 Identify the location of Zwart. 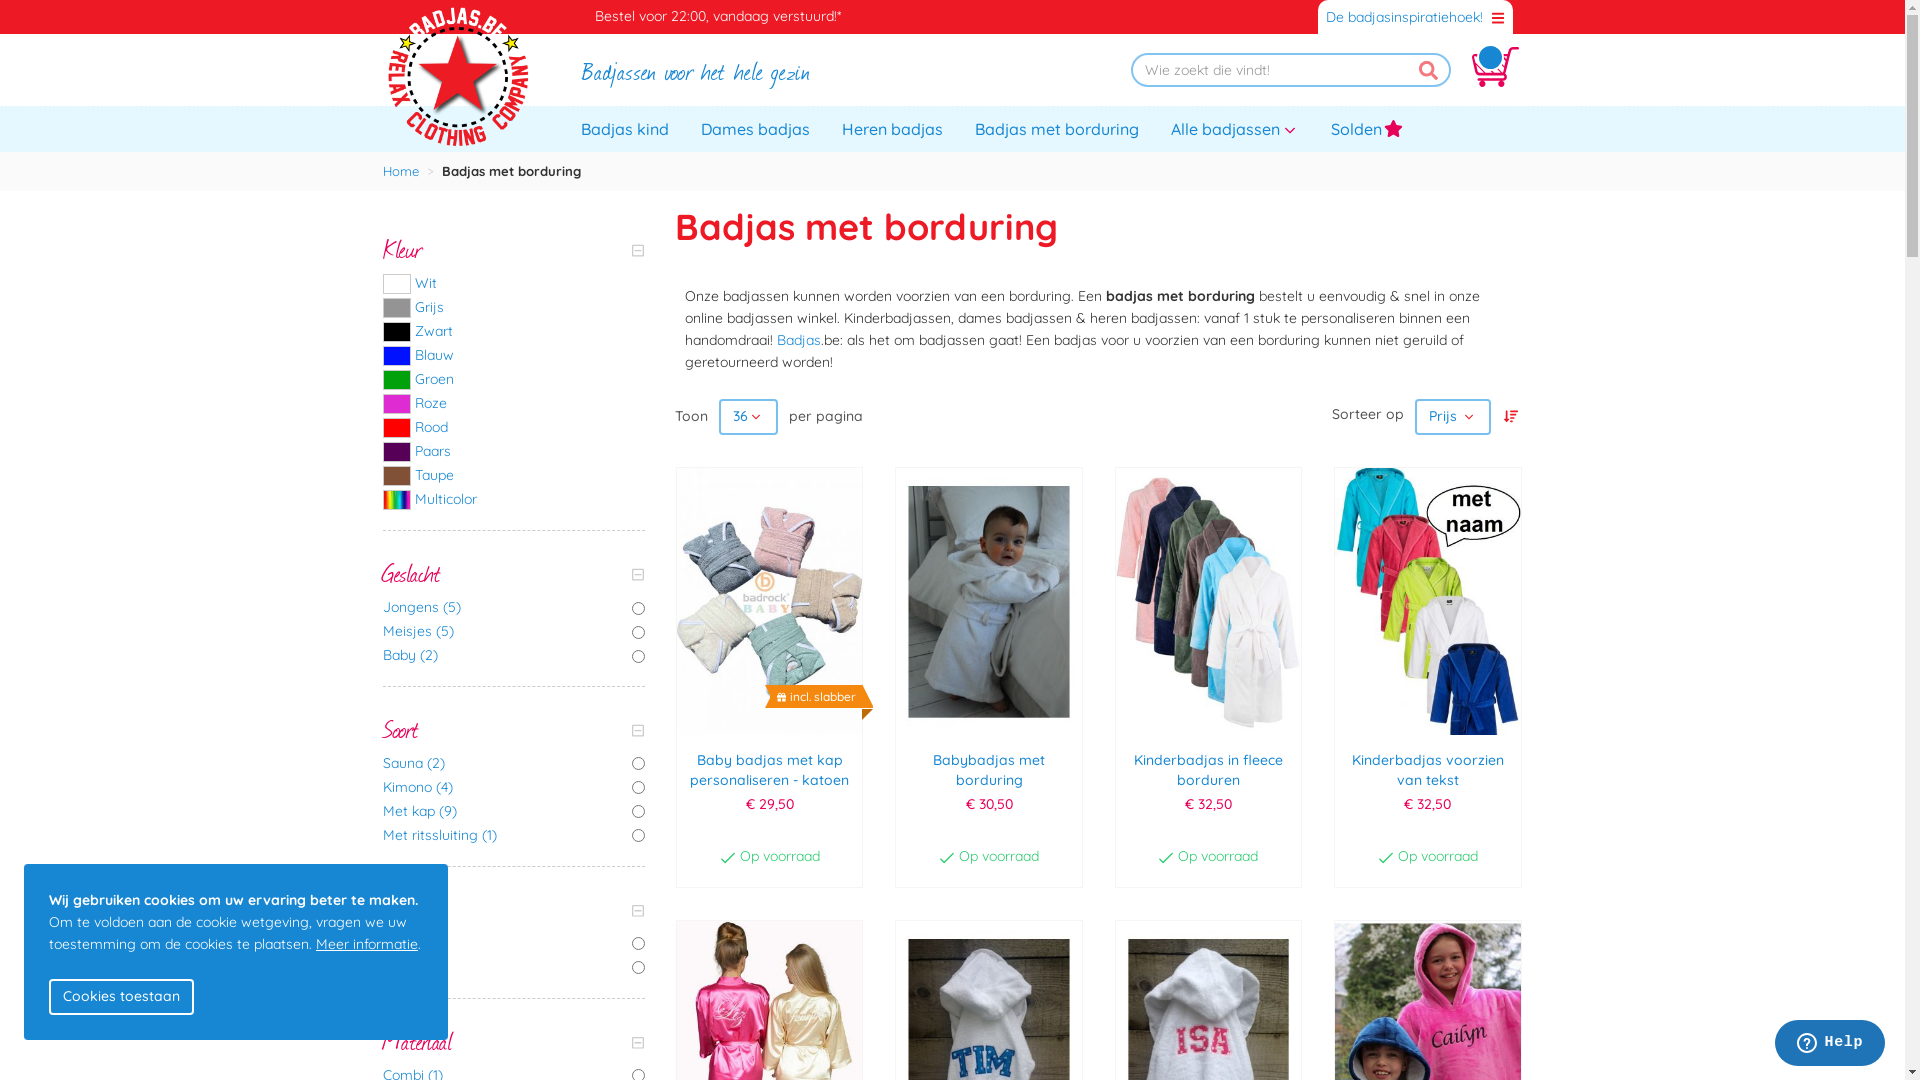
(514, 332).